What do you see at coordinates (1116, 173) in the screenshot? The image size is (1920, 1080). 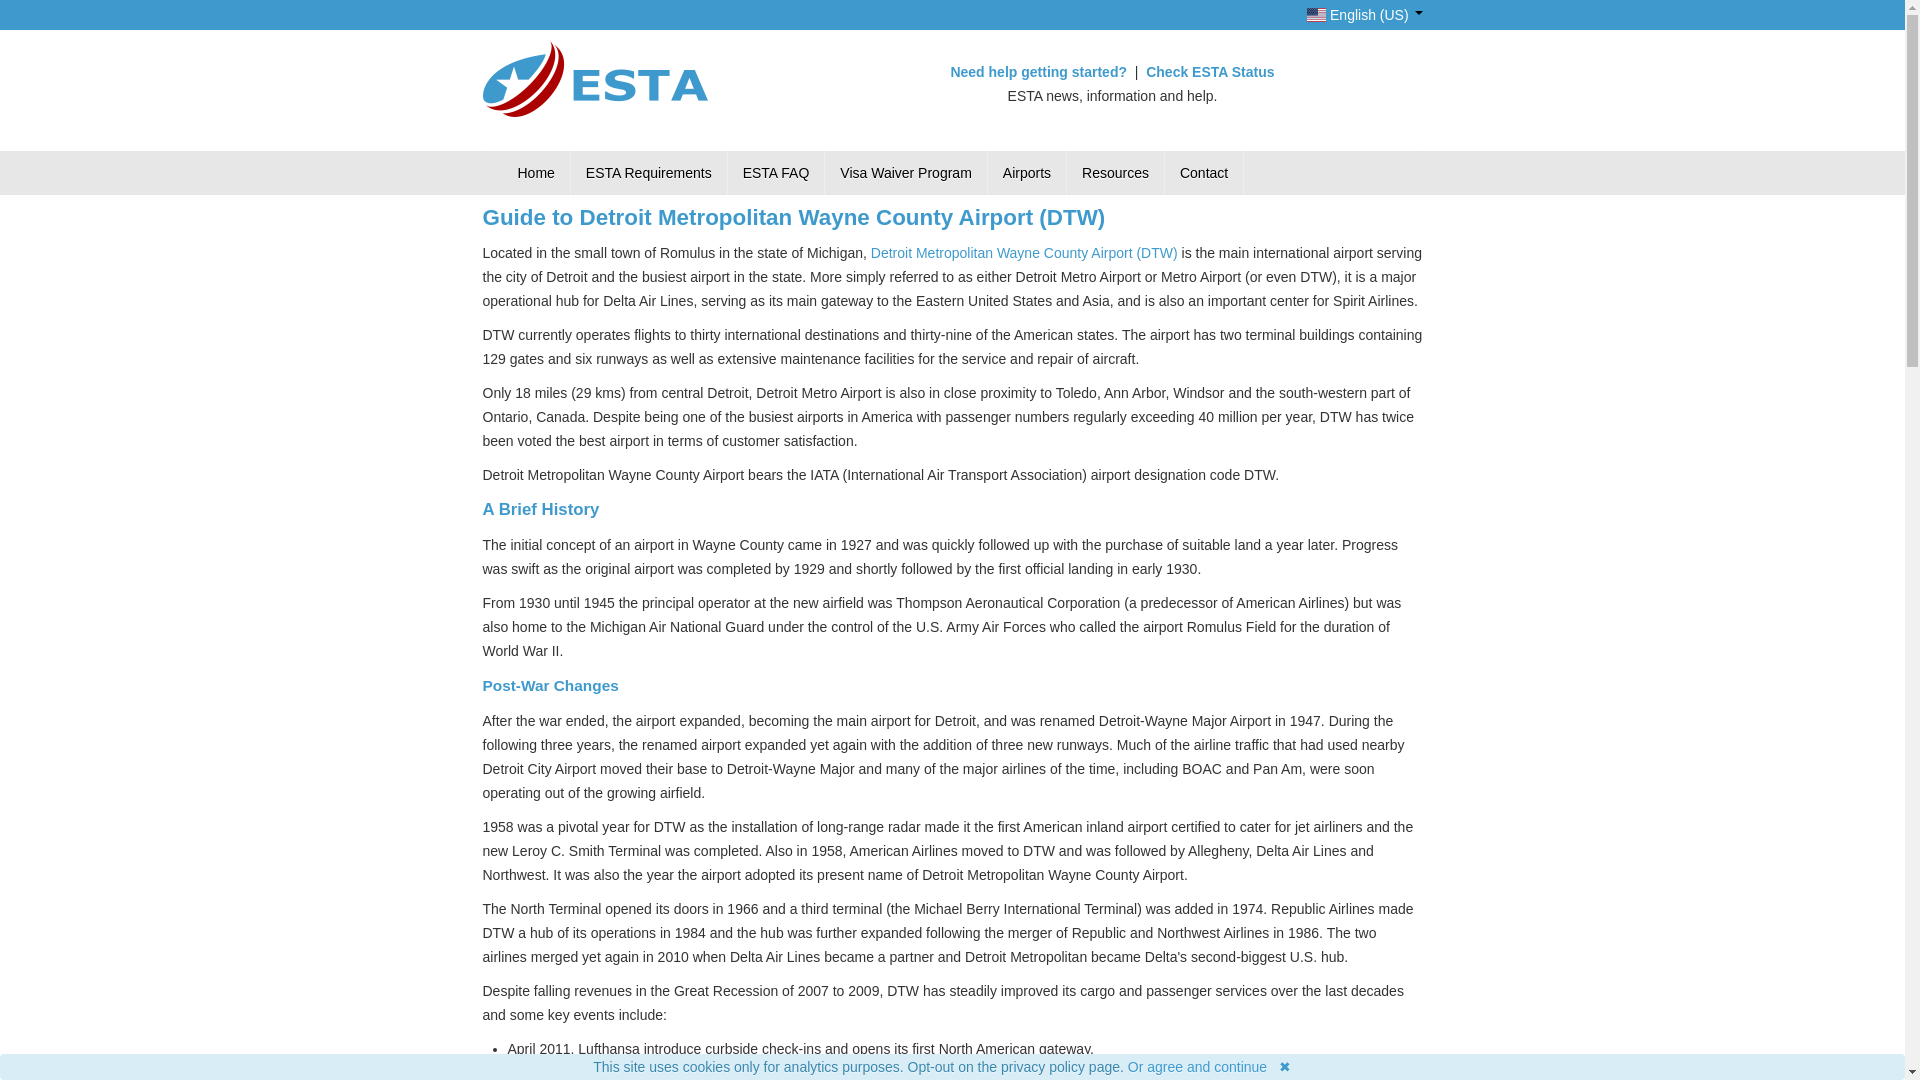 I see `ESTA Resources` at bounding box center [1116, 173].